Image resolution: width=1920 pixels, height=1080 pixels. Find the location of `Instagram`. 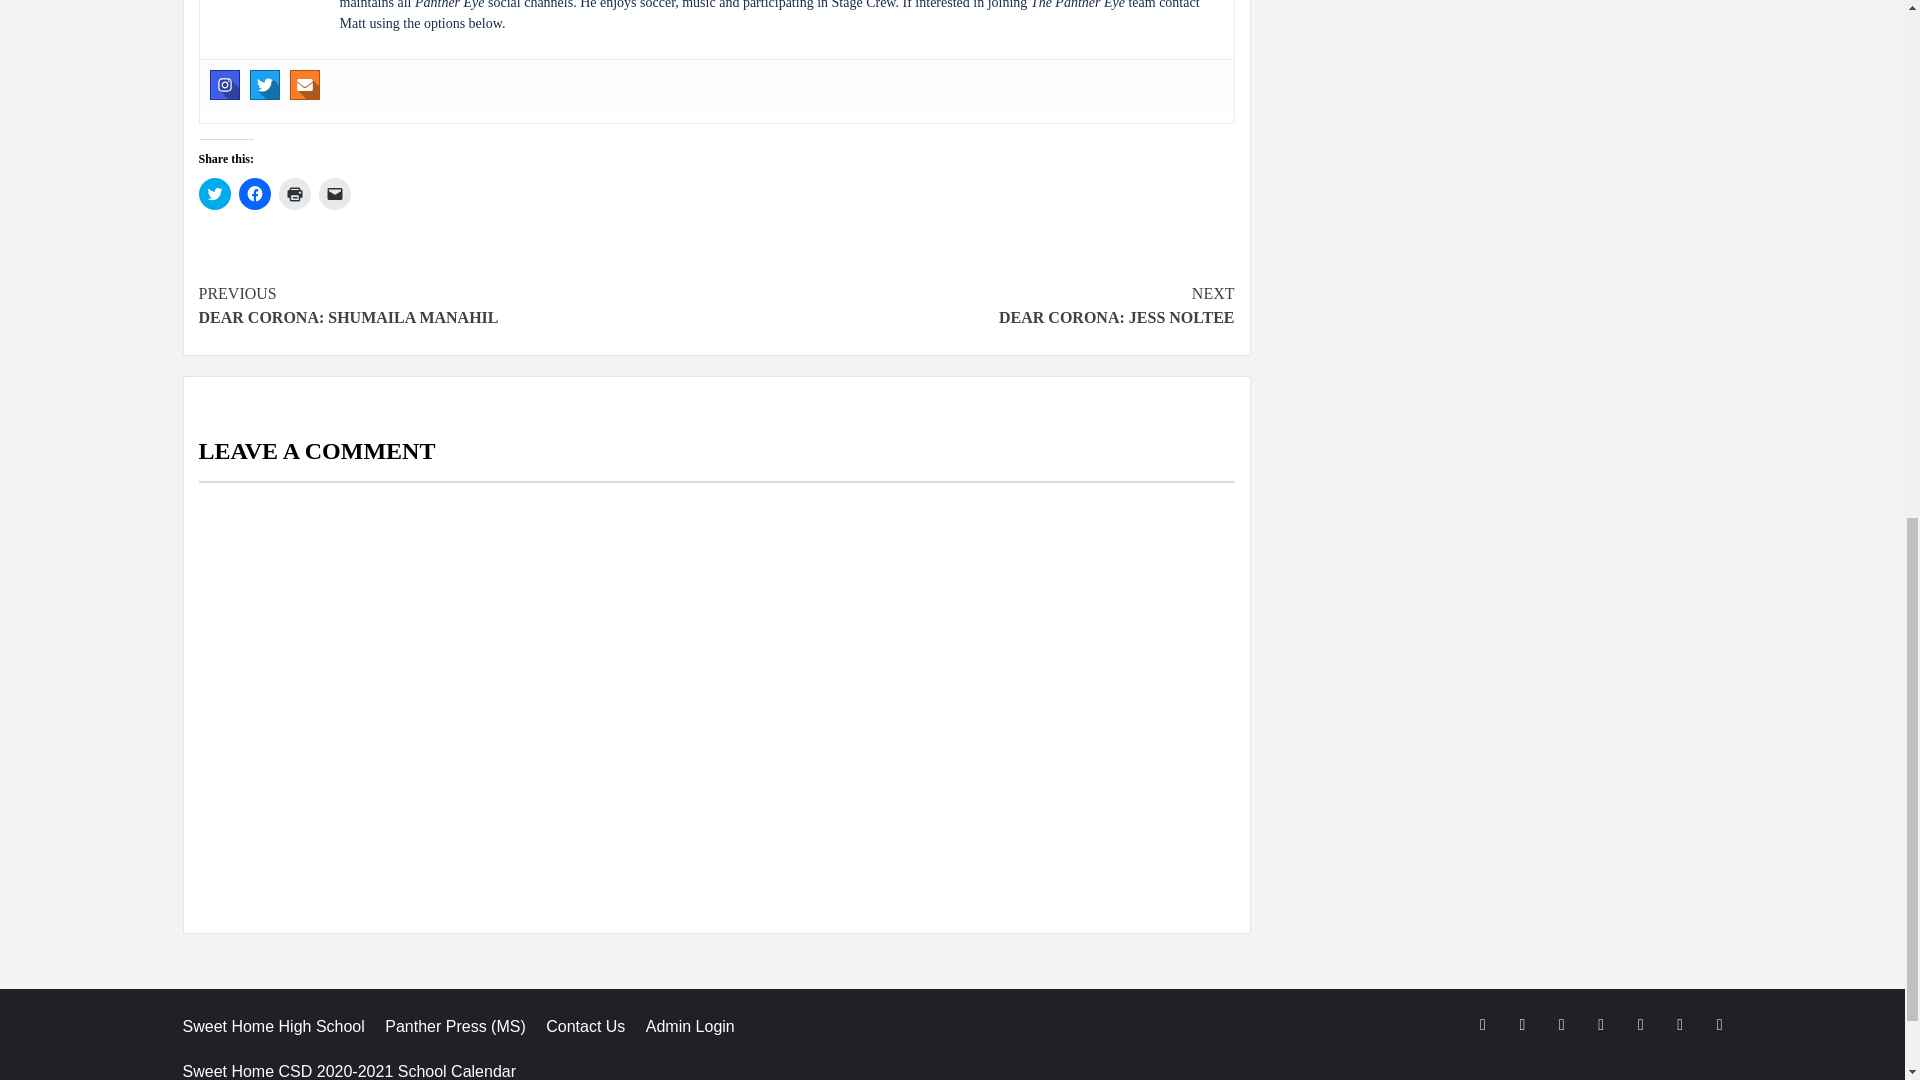

Instagram is located at coordinates (224, 85).